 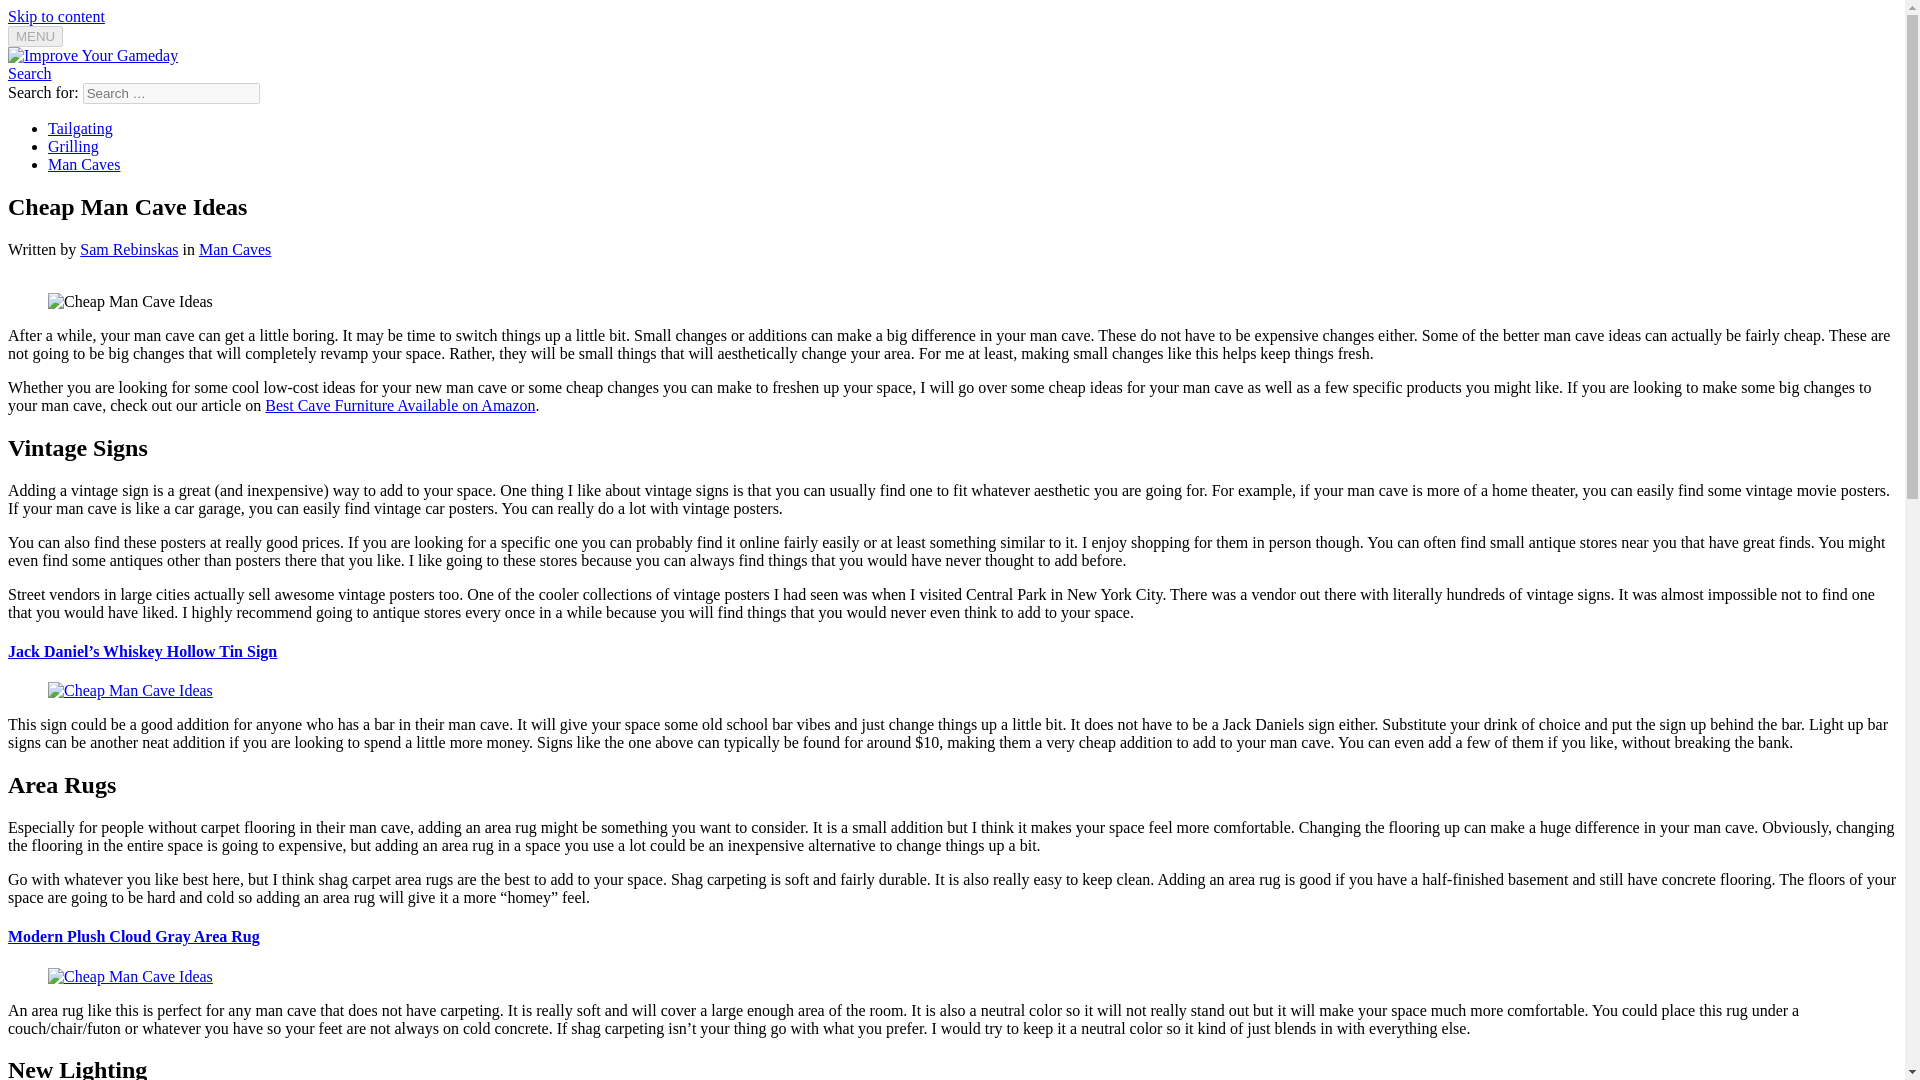 I want to click on Search, so click(x=29, y=73).